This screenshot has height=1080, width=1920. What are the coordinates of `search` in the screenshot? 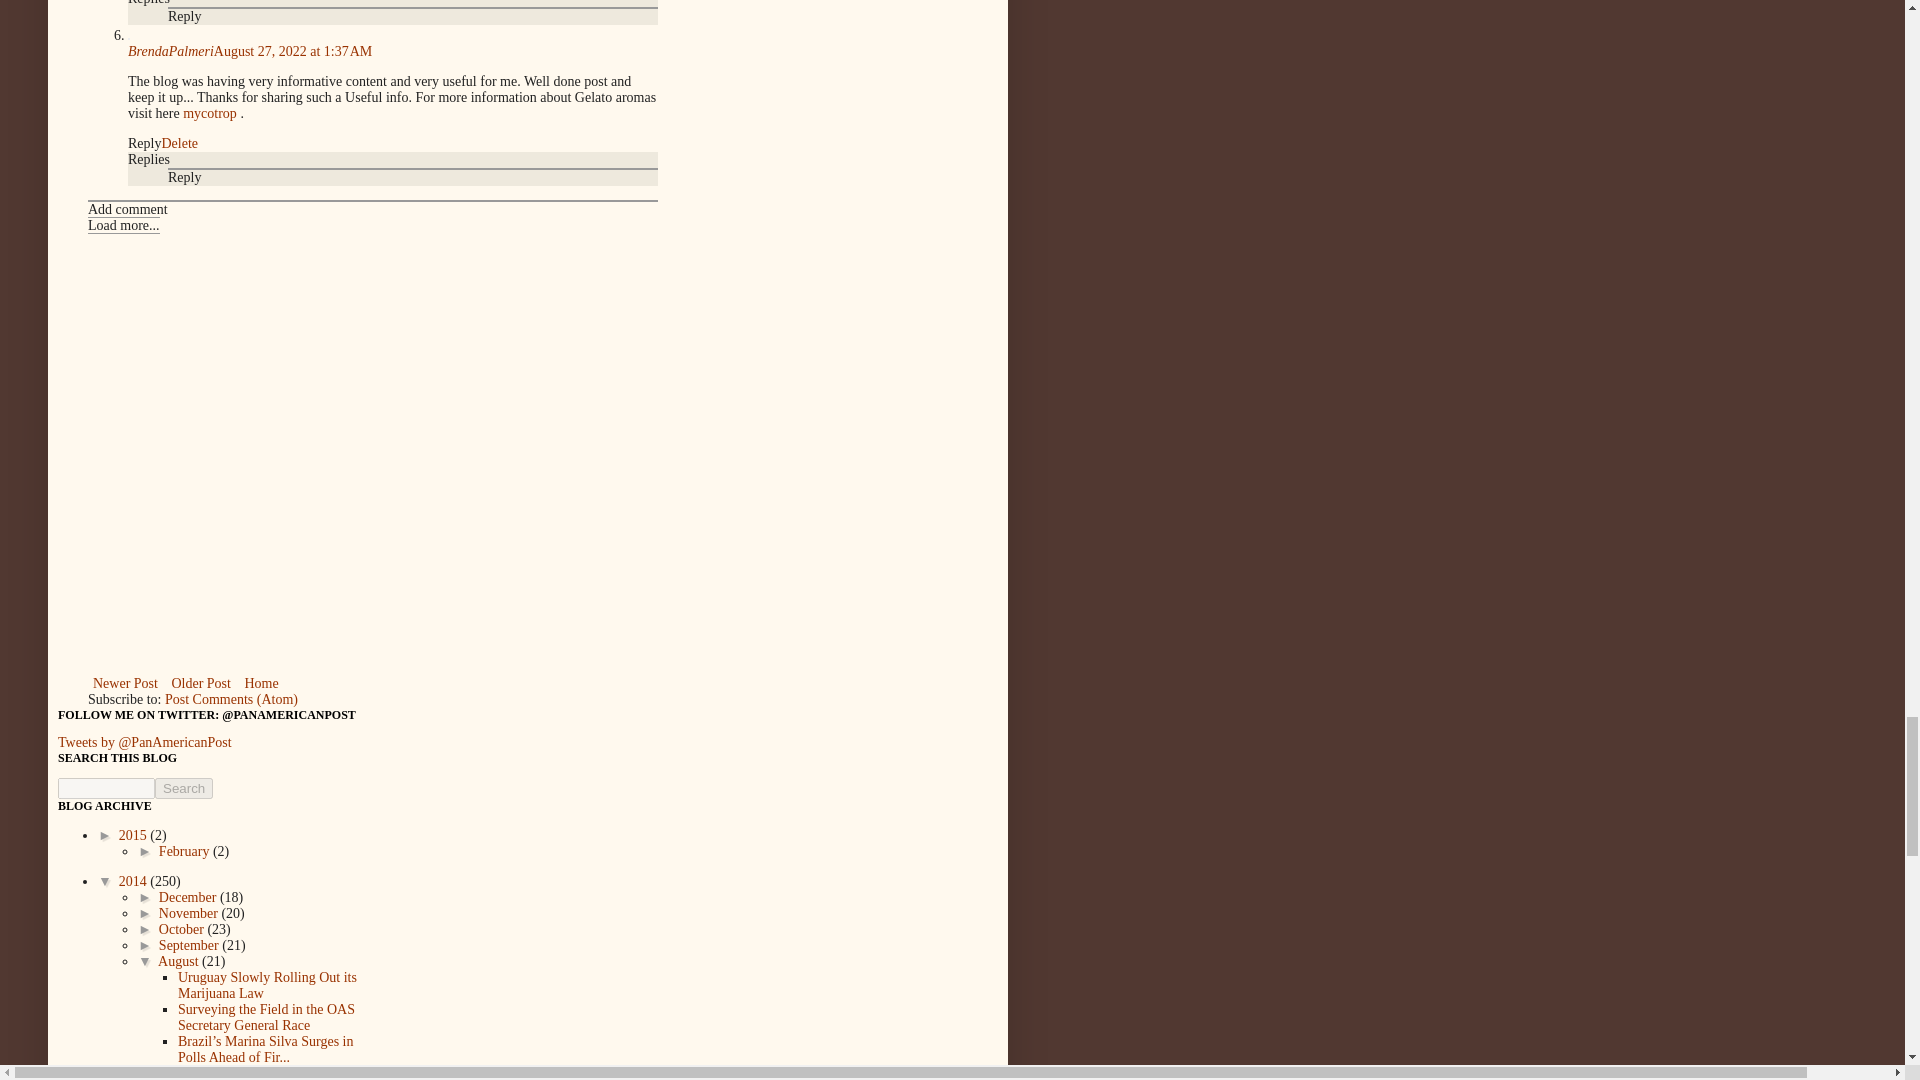 It's located at (106, 788).